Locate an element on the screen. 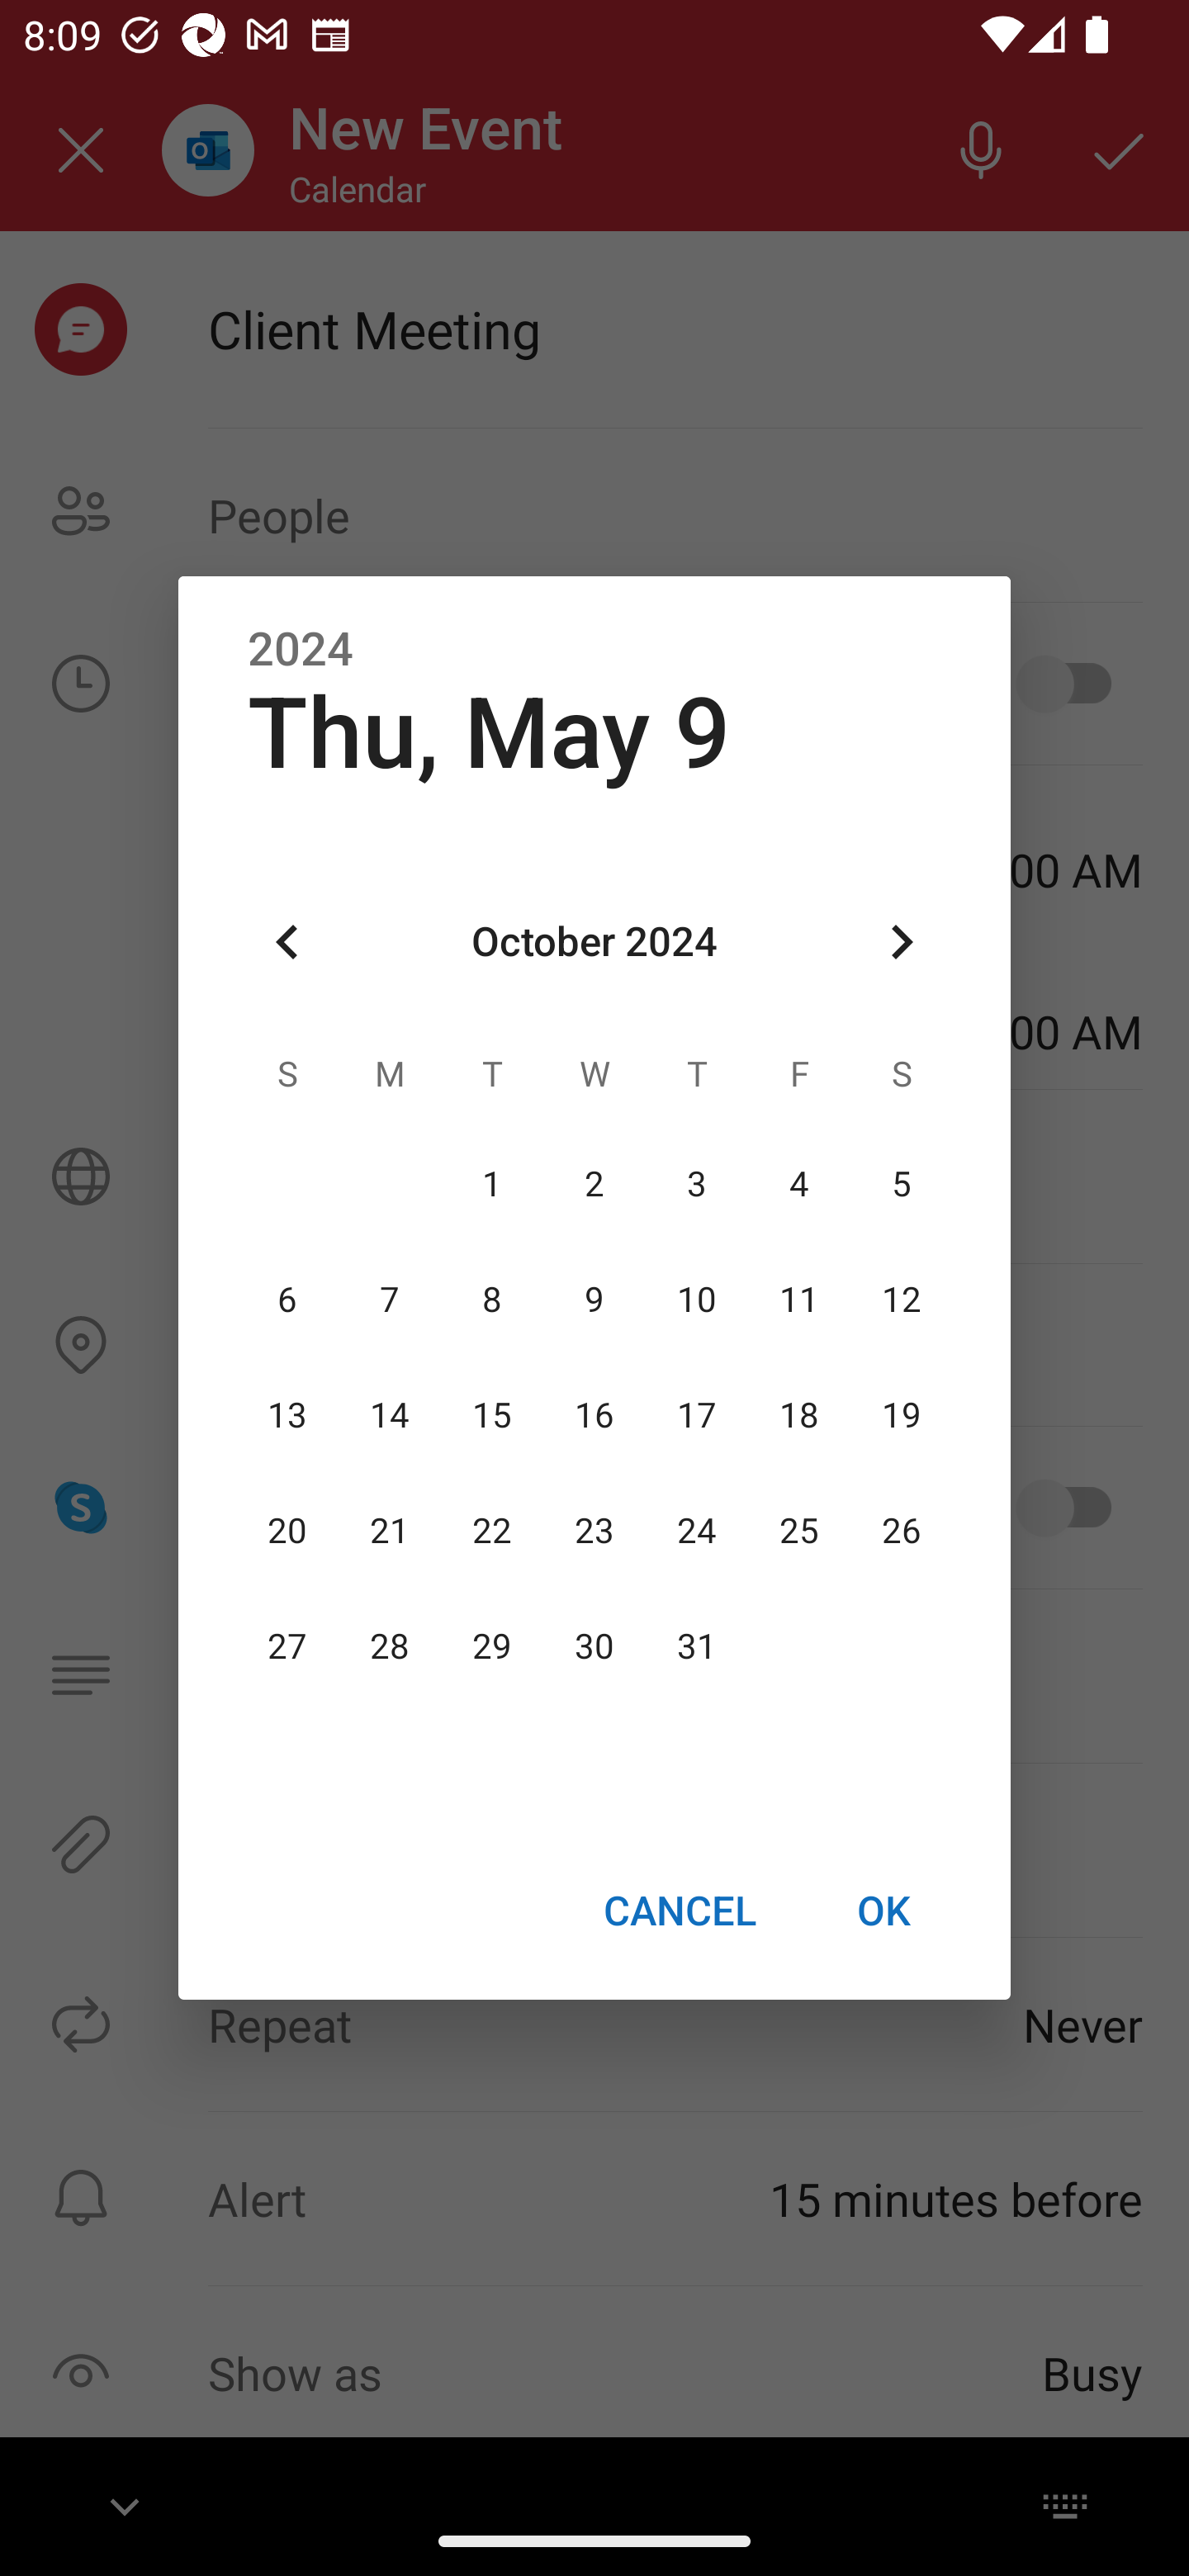  8 08 October 2024 is located at coordinates (492, 1300).